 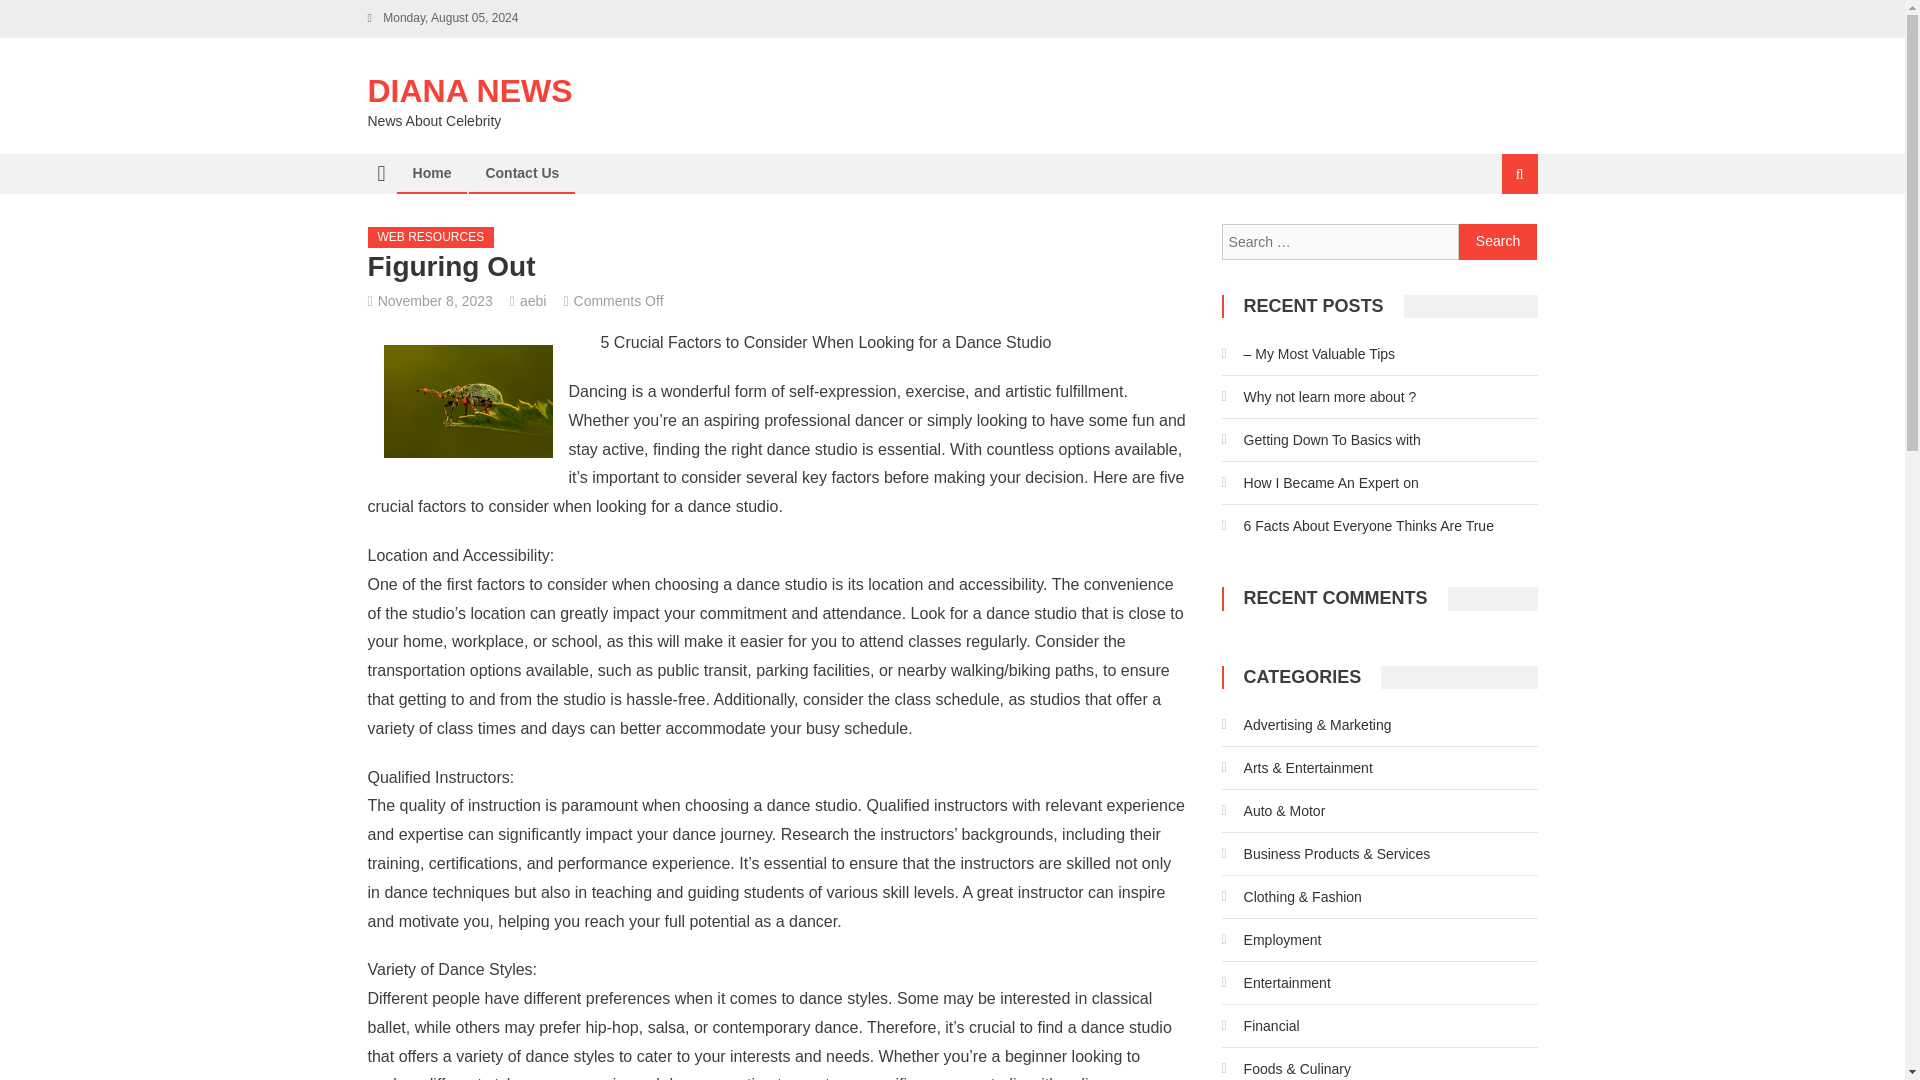 What do you see at coordinates (1495, 240) in the screenshot?
I see `Search` at bounding box center [1495, 240].